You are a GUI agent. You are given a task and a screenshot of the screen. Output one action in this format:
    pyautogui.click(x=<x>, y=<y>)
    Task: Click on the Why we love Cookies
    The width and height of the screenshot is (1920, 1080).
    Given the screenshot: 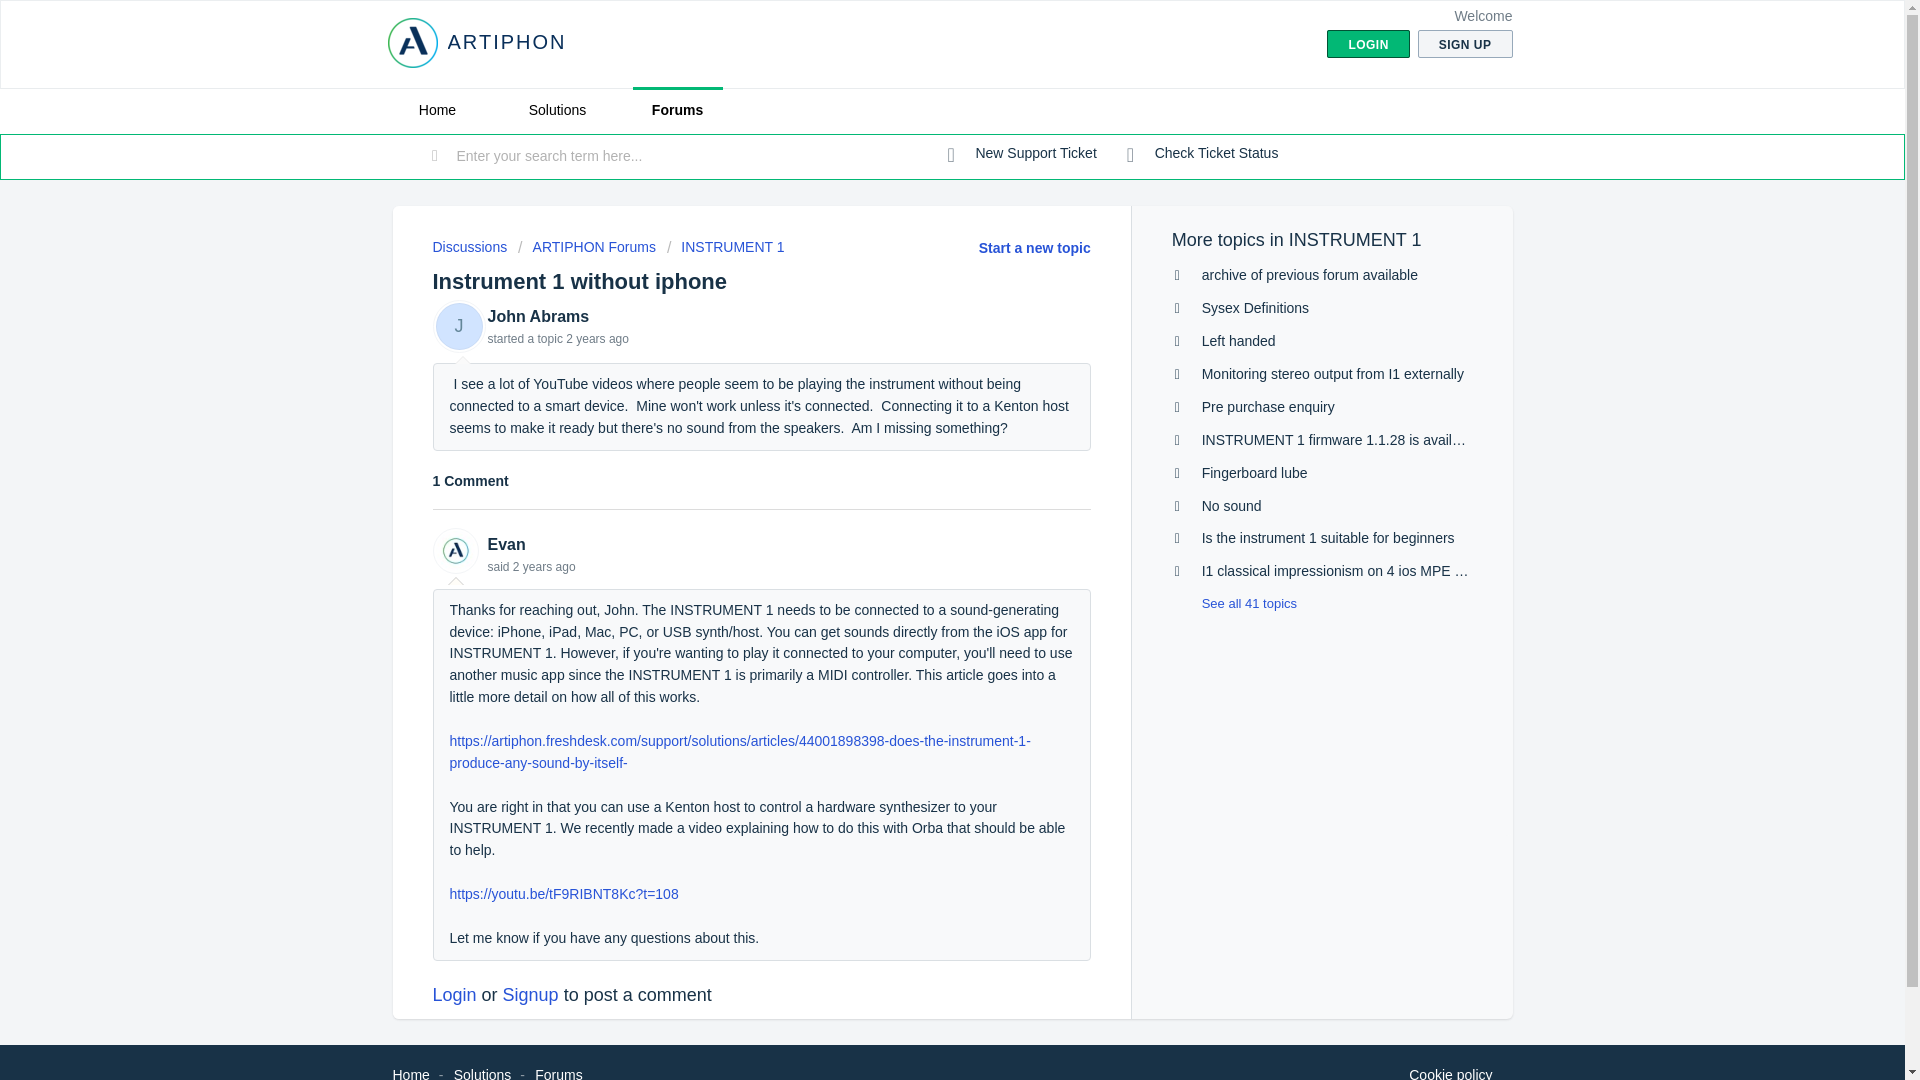 What is the action you would take?
    pyautogui.click(x=1450, y=1072)
    